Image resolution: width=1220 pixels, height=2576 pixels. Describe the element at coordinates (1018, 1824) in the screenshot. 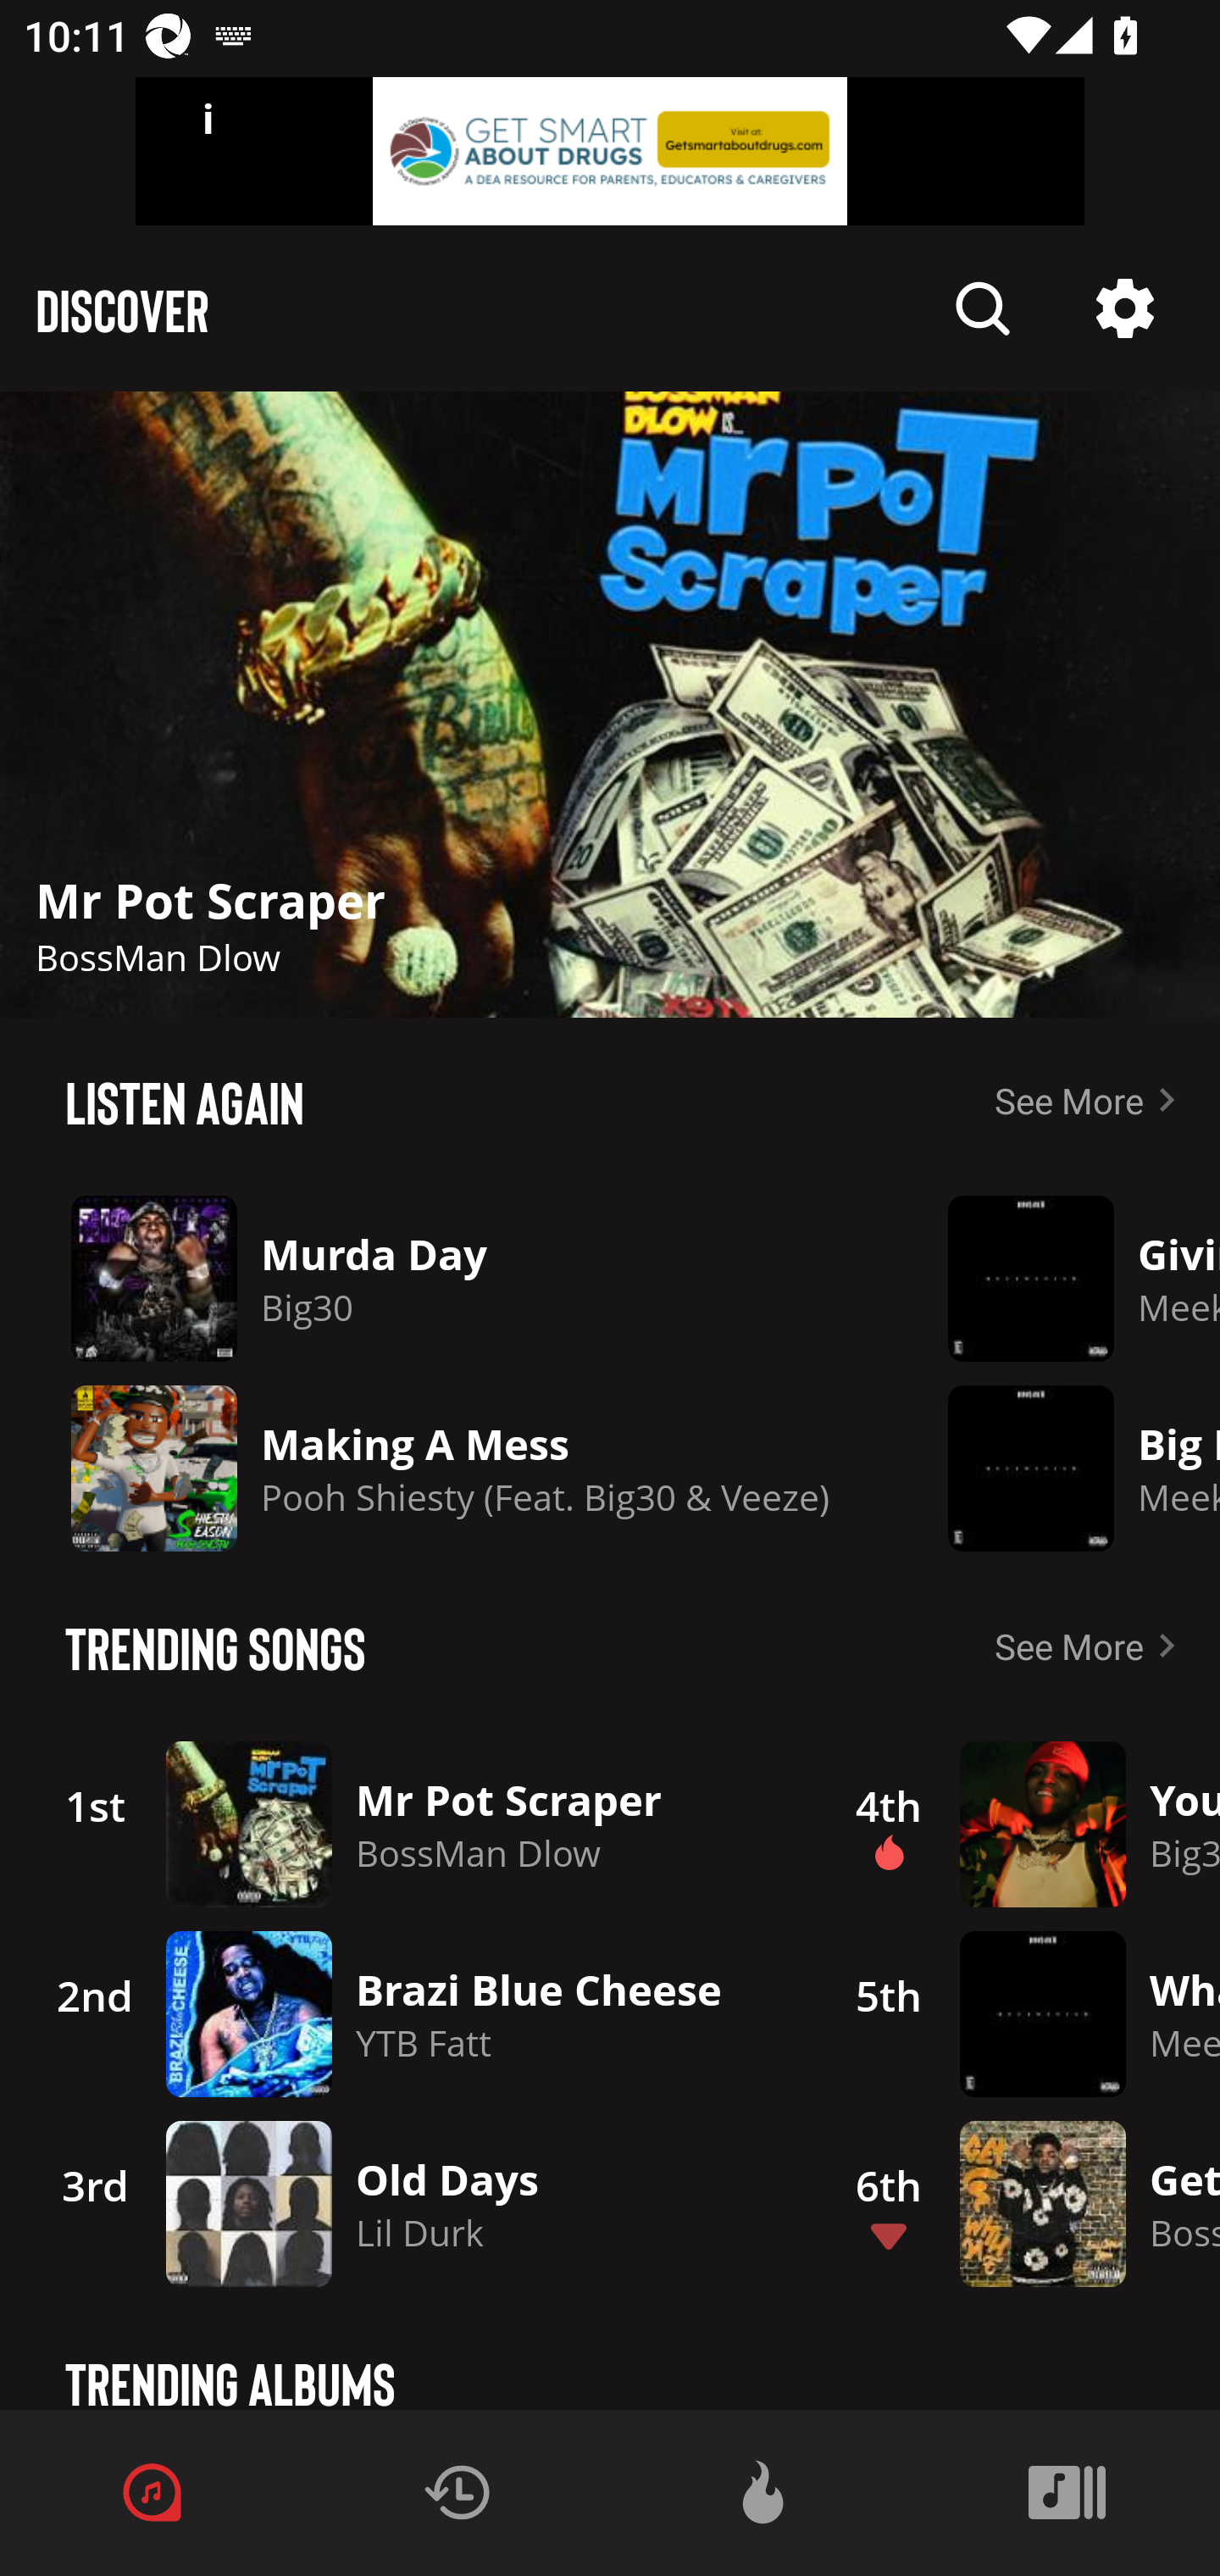

I see `4th Description Description You Thought Big30` at that location.